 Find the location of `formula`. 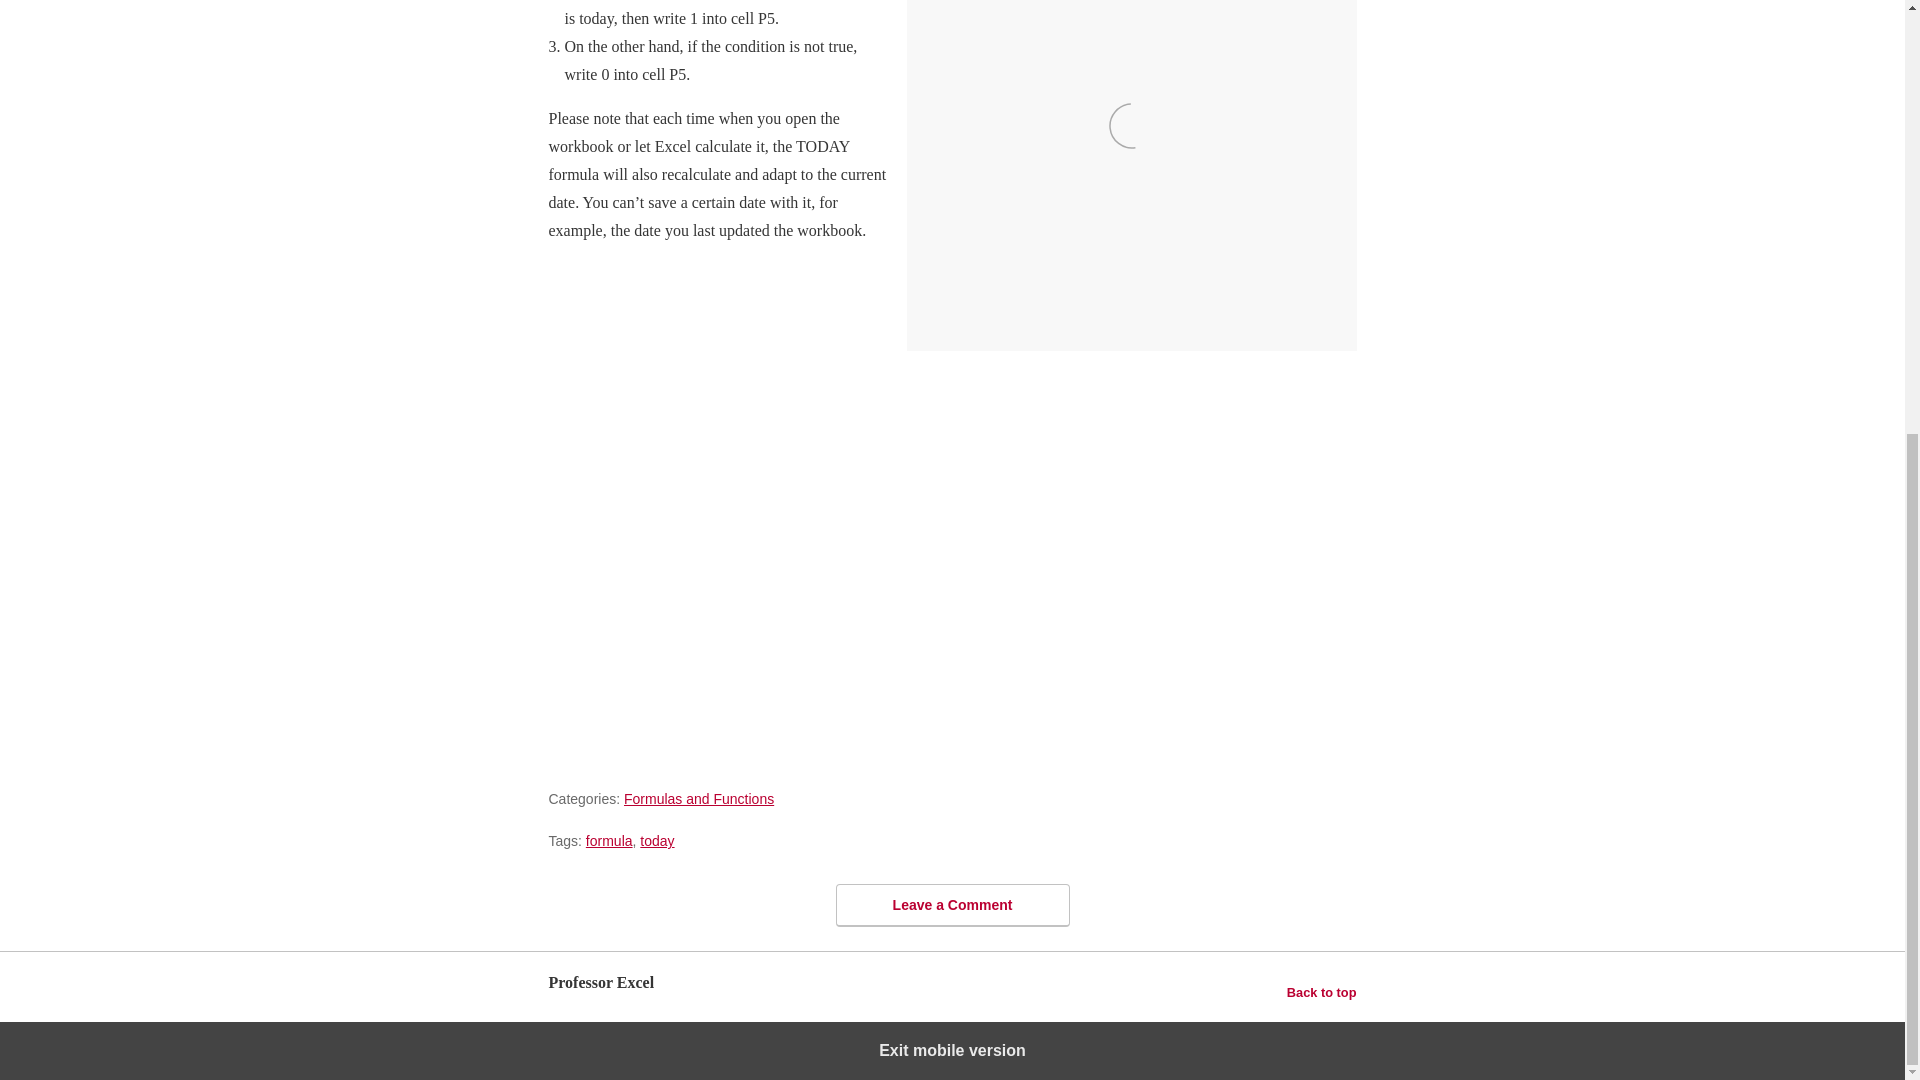

formula is located at coordinates (609, 840).